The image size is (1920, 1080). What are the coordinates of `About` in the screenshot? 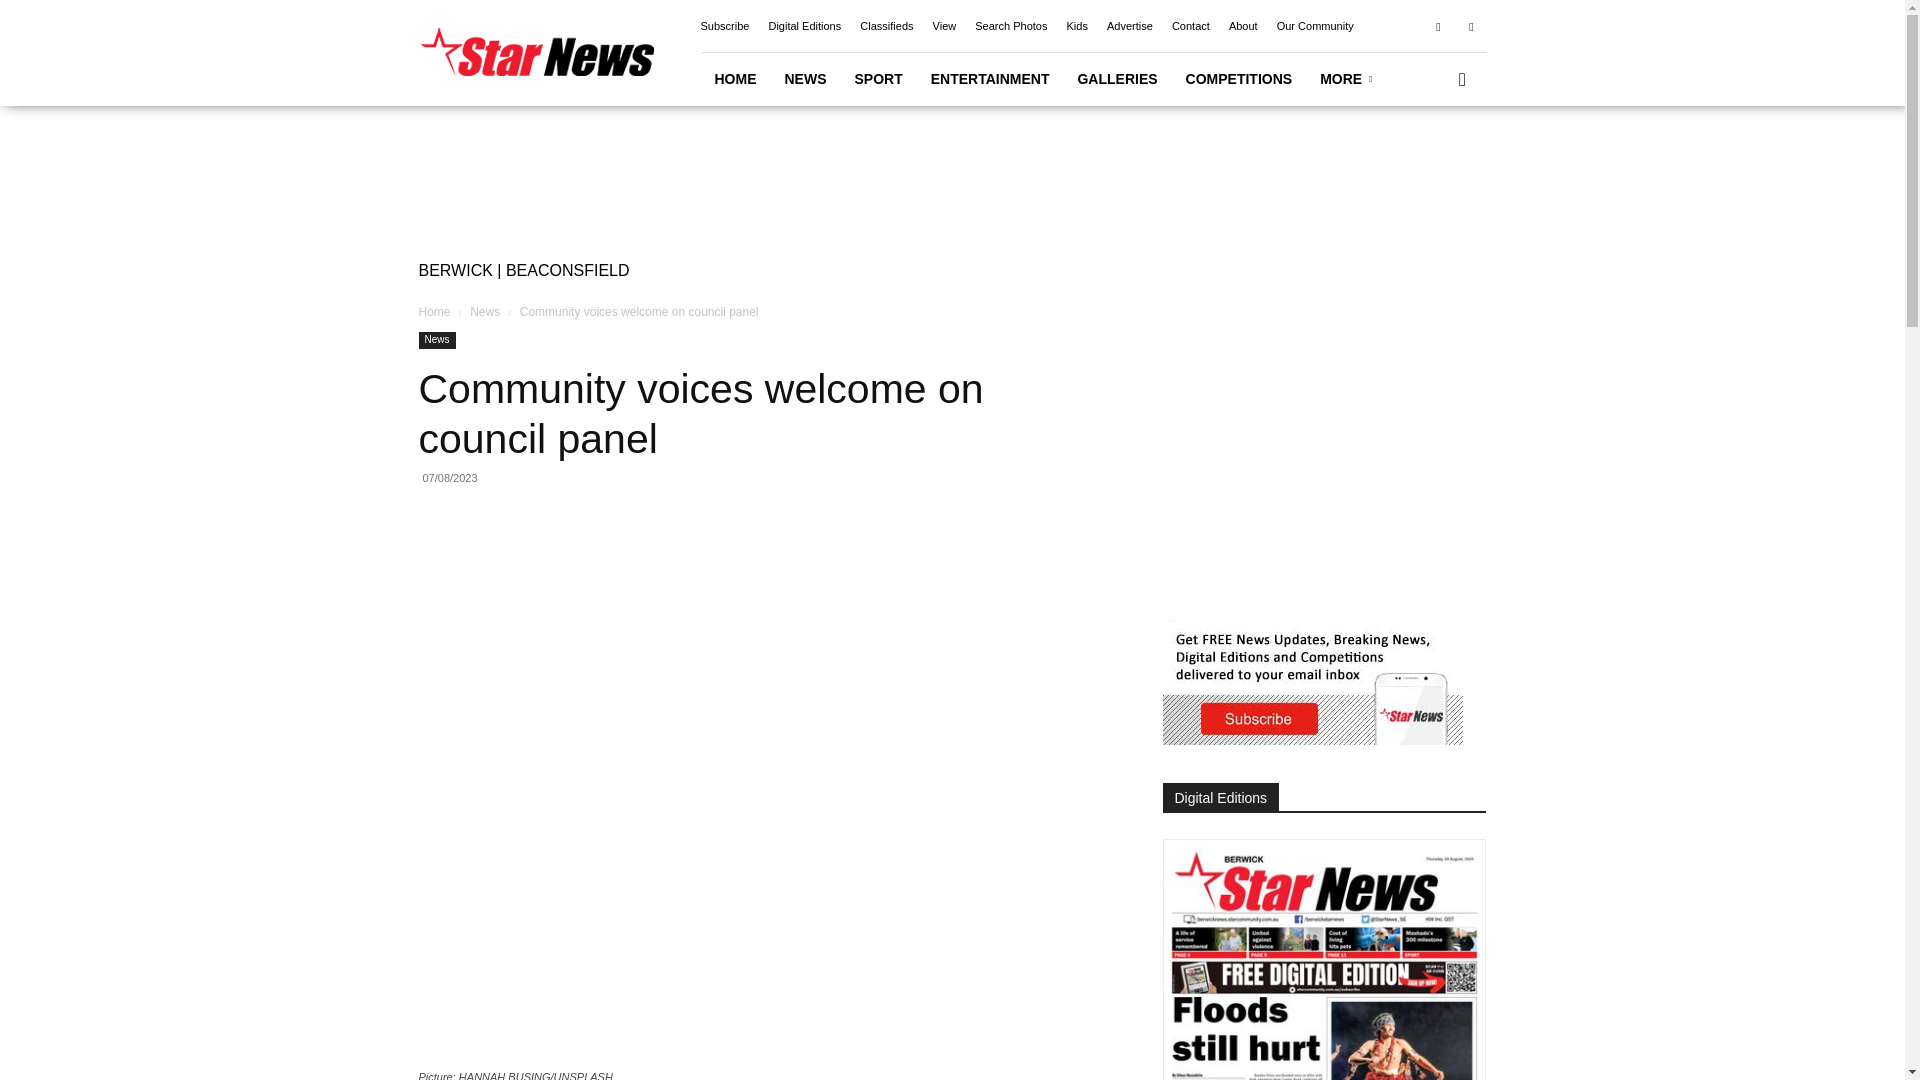 It's located at (1242, 26).